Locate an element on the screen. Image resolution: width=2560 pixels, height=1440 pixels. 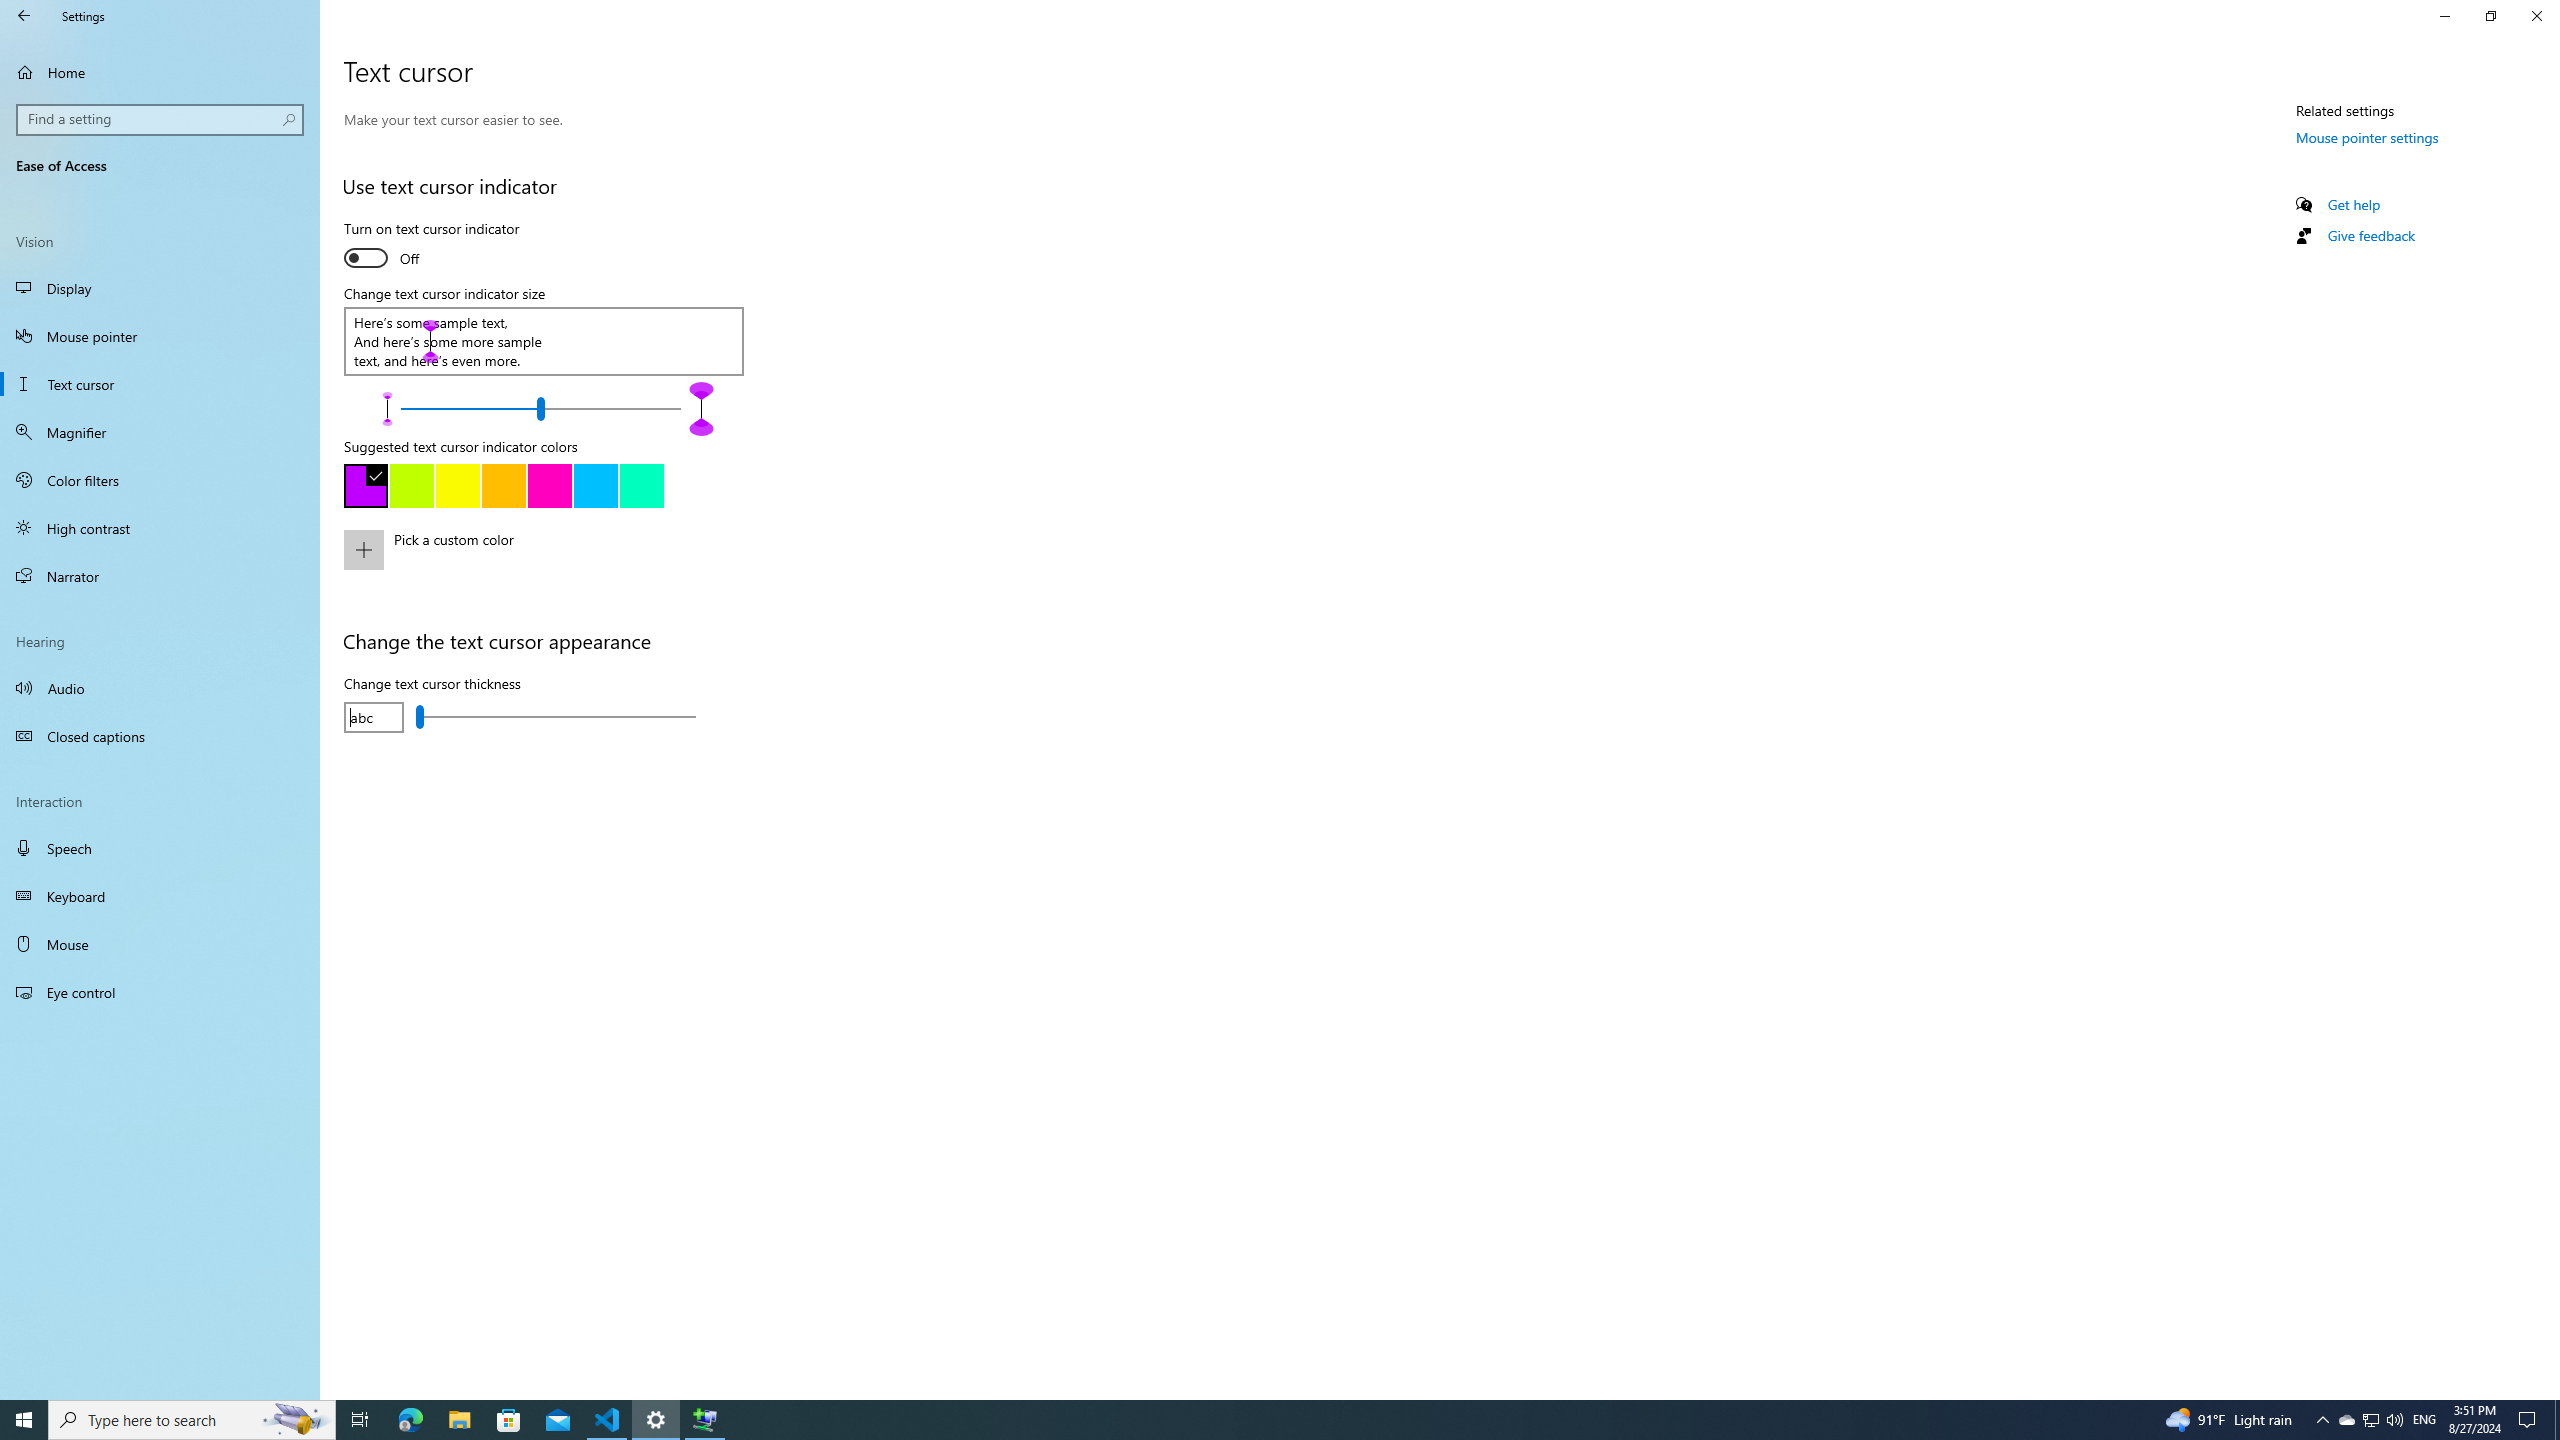
Turquoise is located at coordinates (594, 486).